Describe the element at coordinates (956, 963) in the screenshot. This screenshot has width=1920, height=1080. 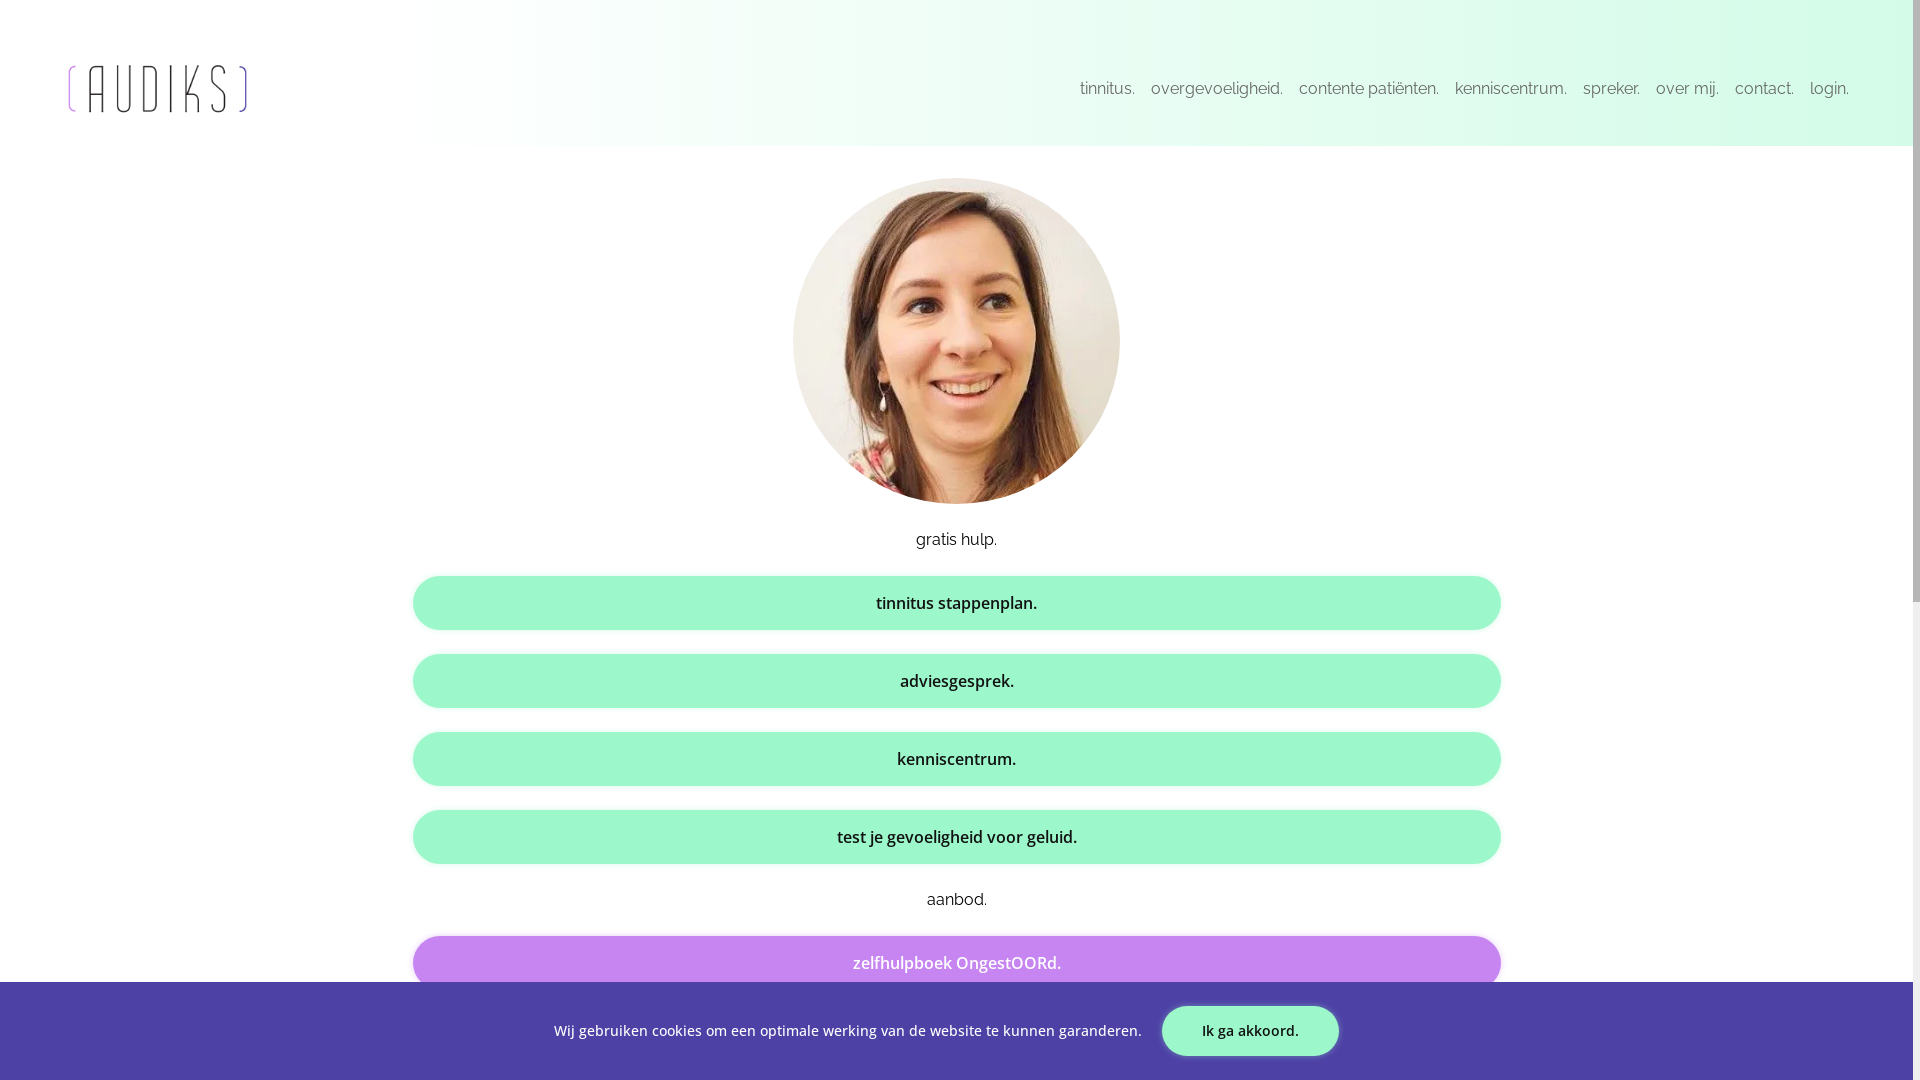
I see `zelfhulpboek OngestOORd.` at that location.